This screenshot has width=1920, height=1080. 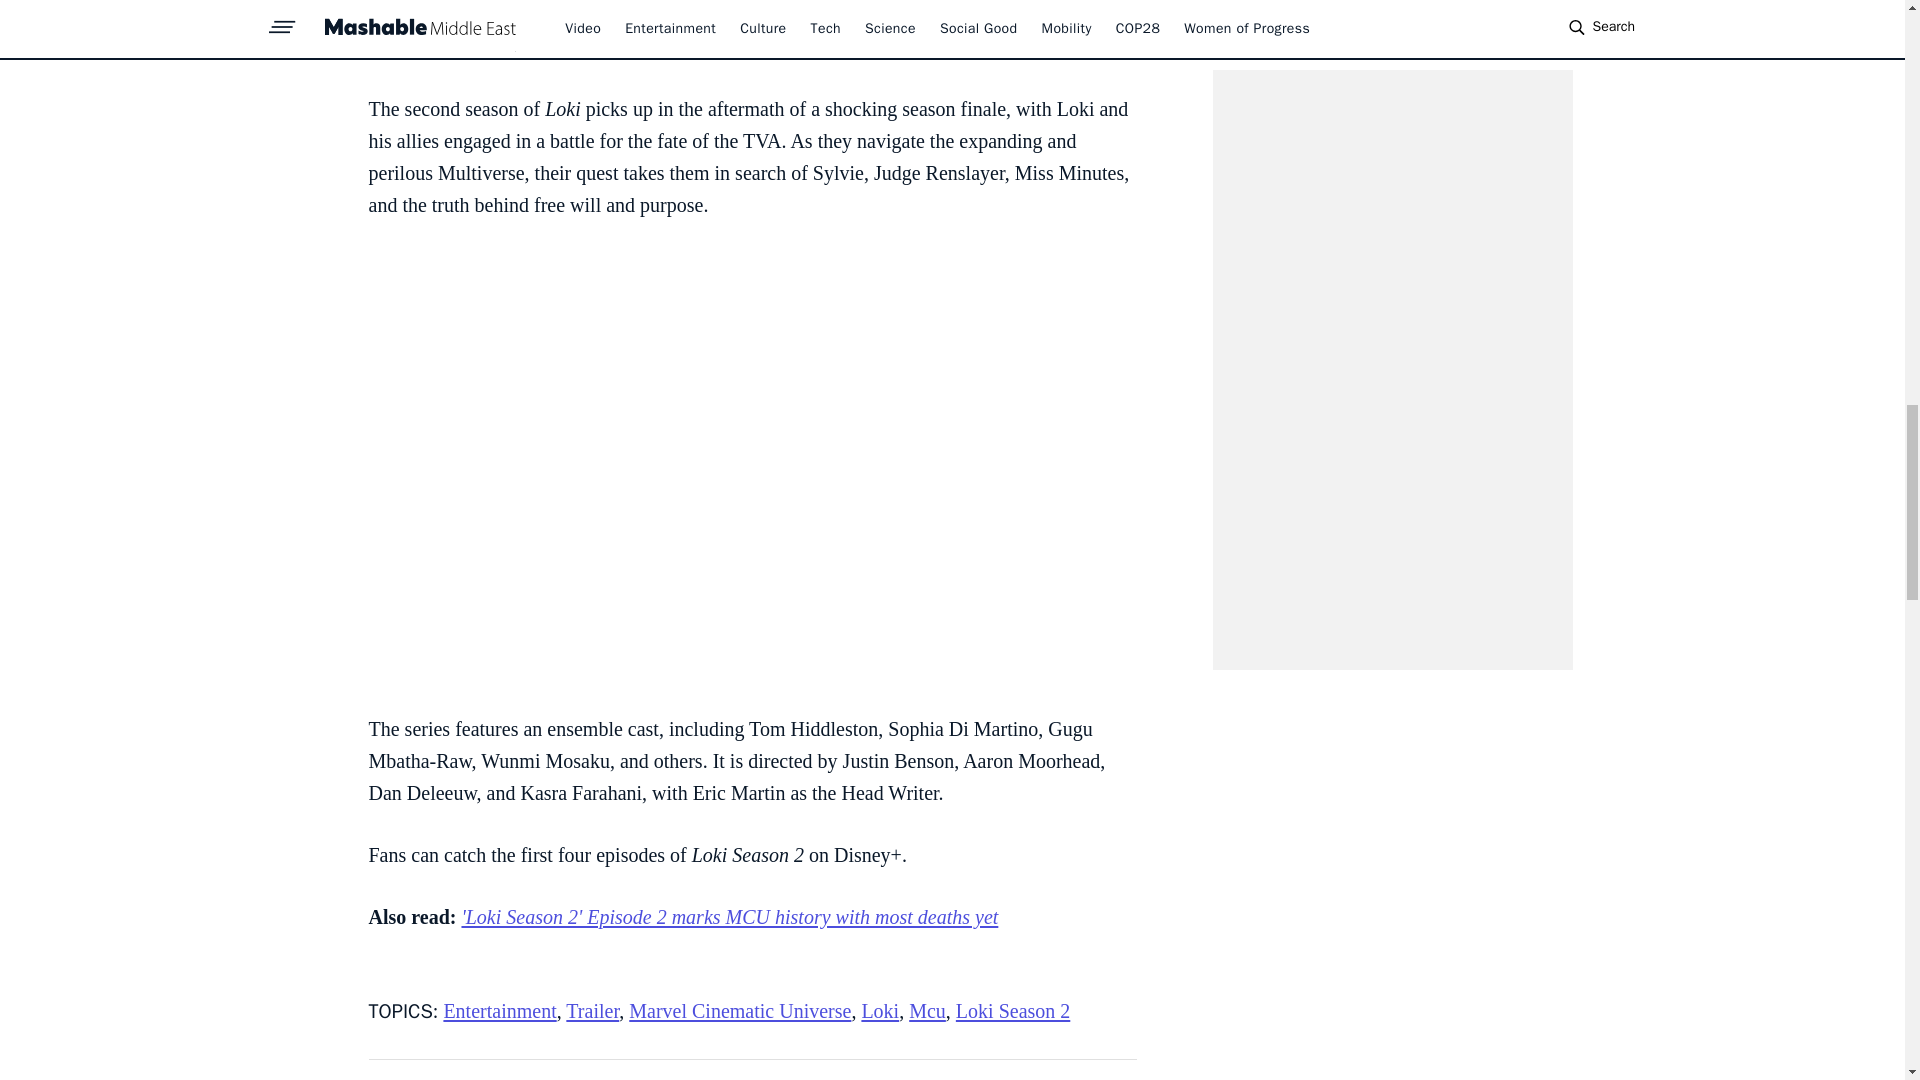 I want to click on Trailer, so click(x=592, y=1010).